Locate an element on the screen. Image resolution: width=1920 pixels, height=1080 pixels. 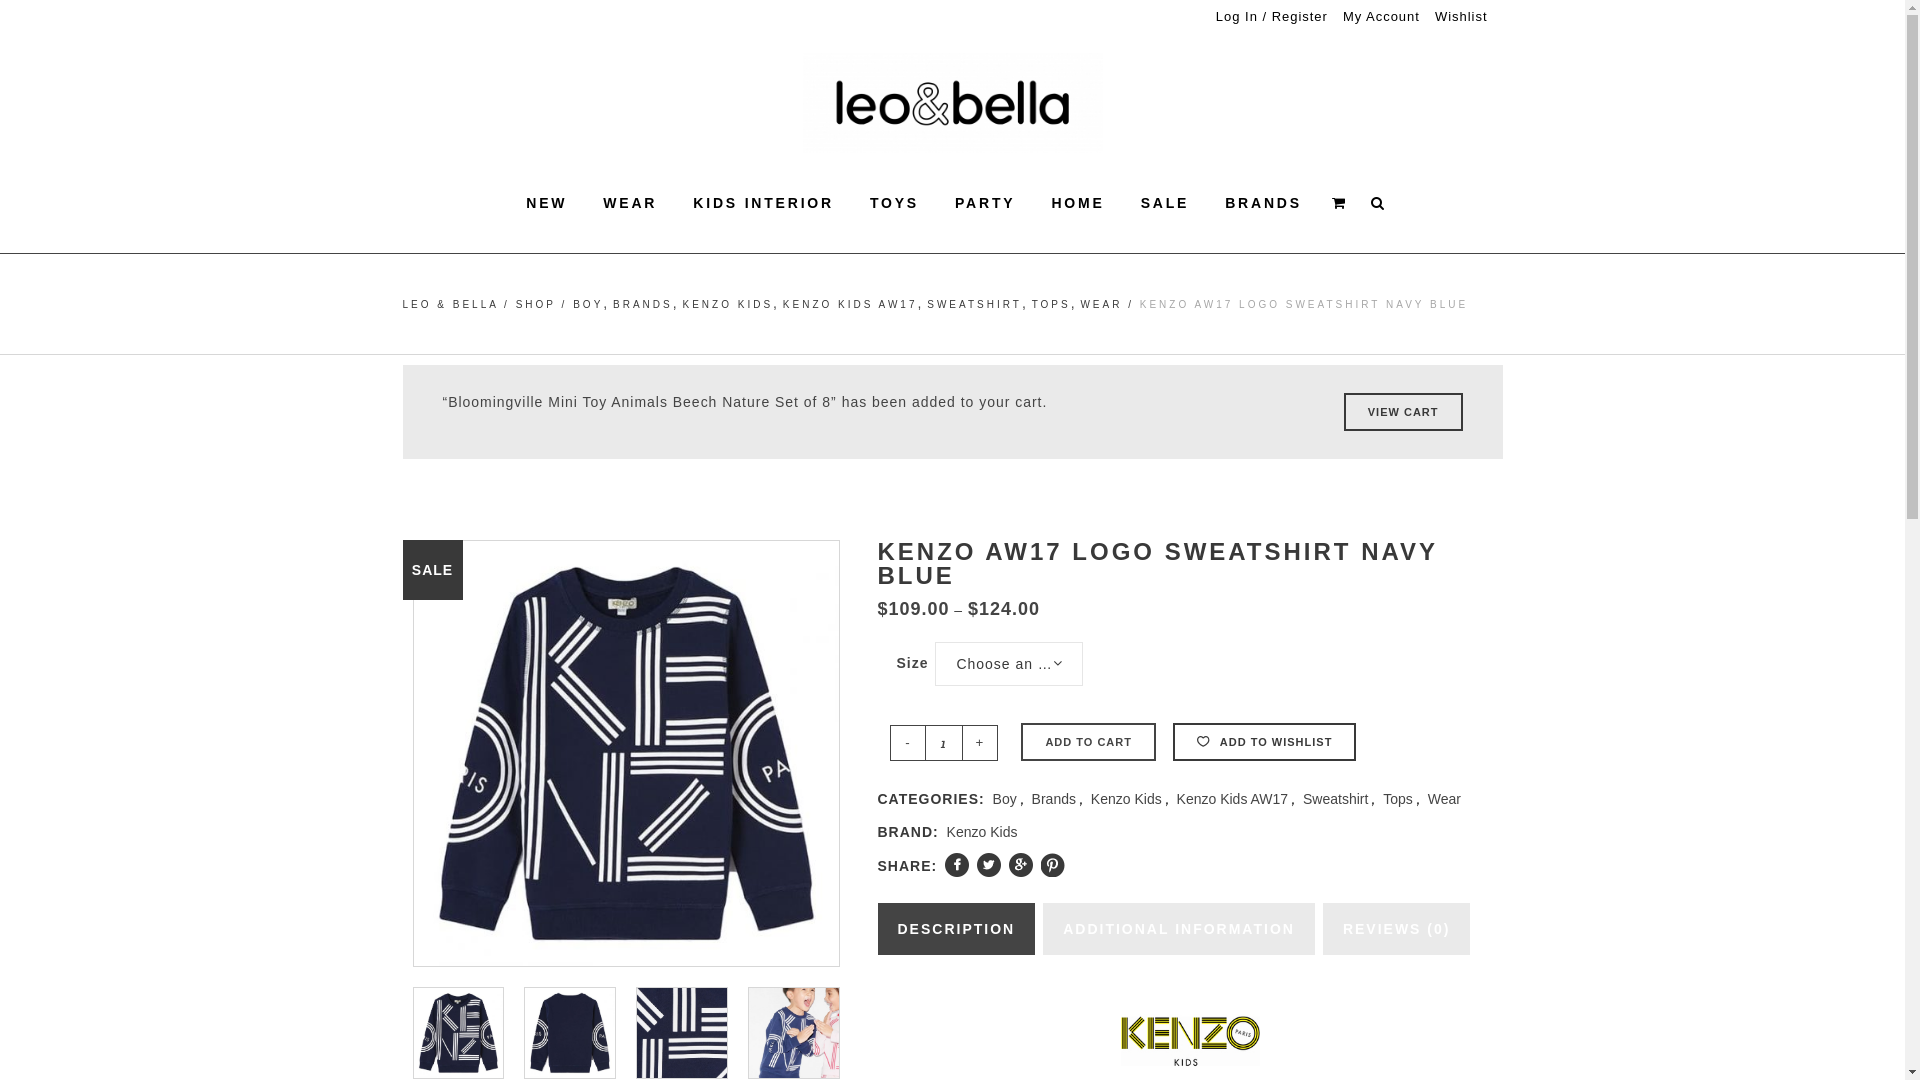
WEAR is located at coordinates (630, 203).